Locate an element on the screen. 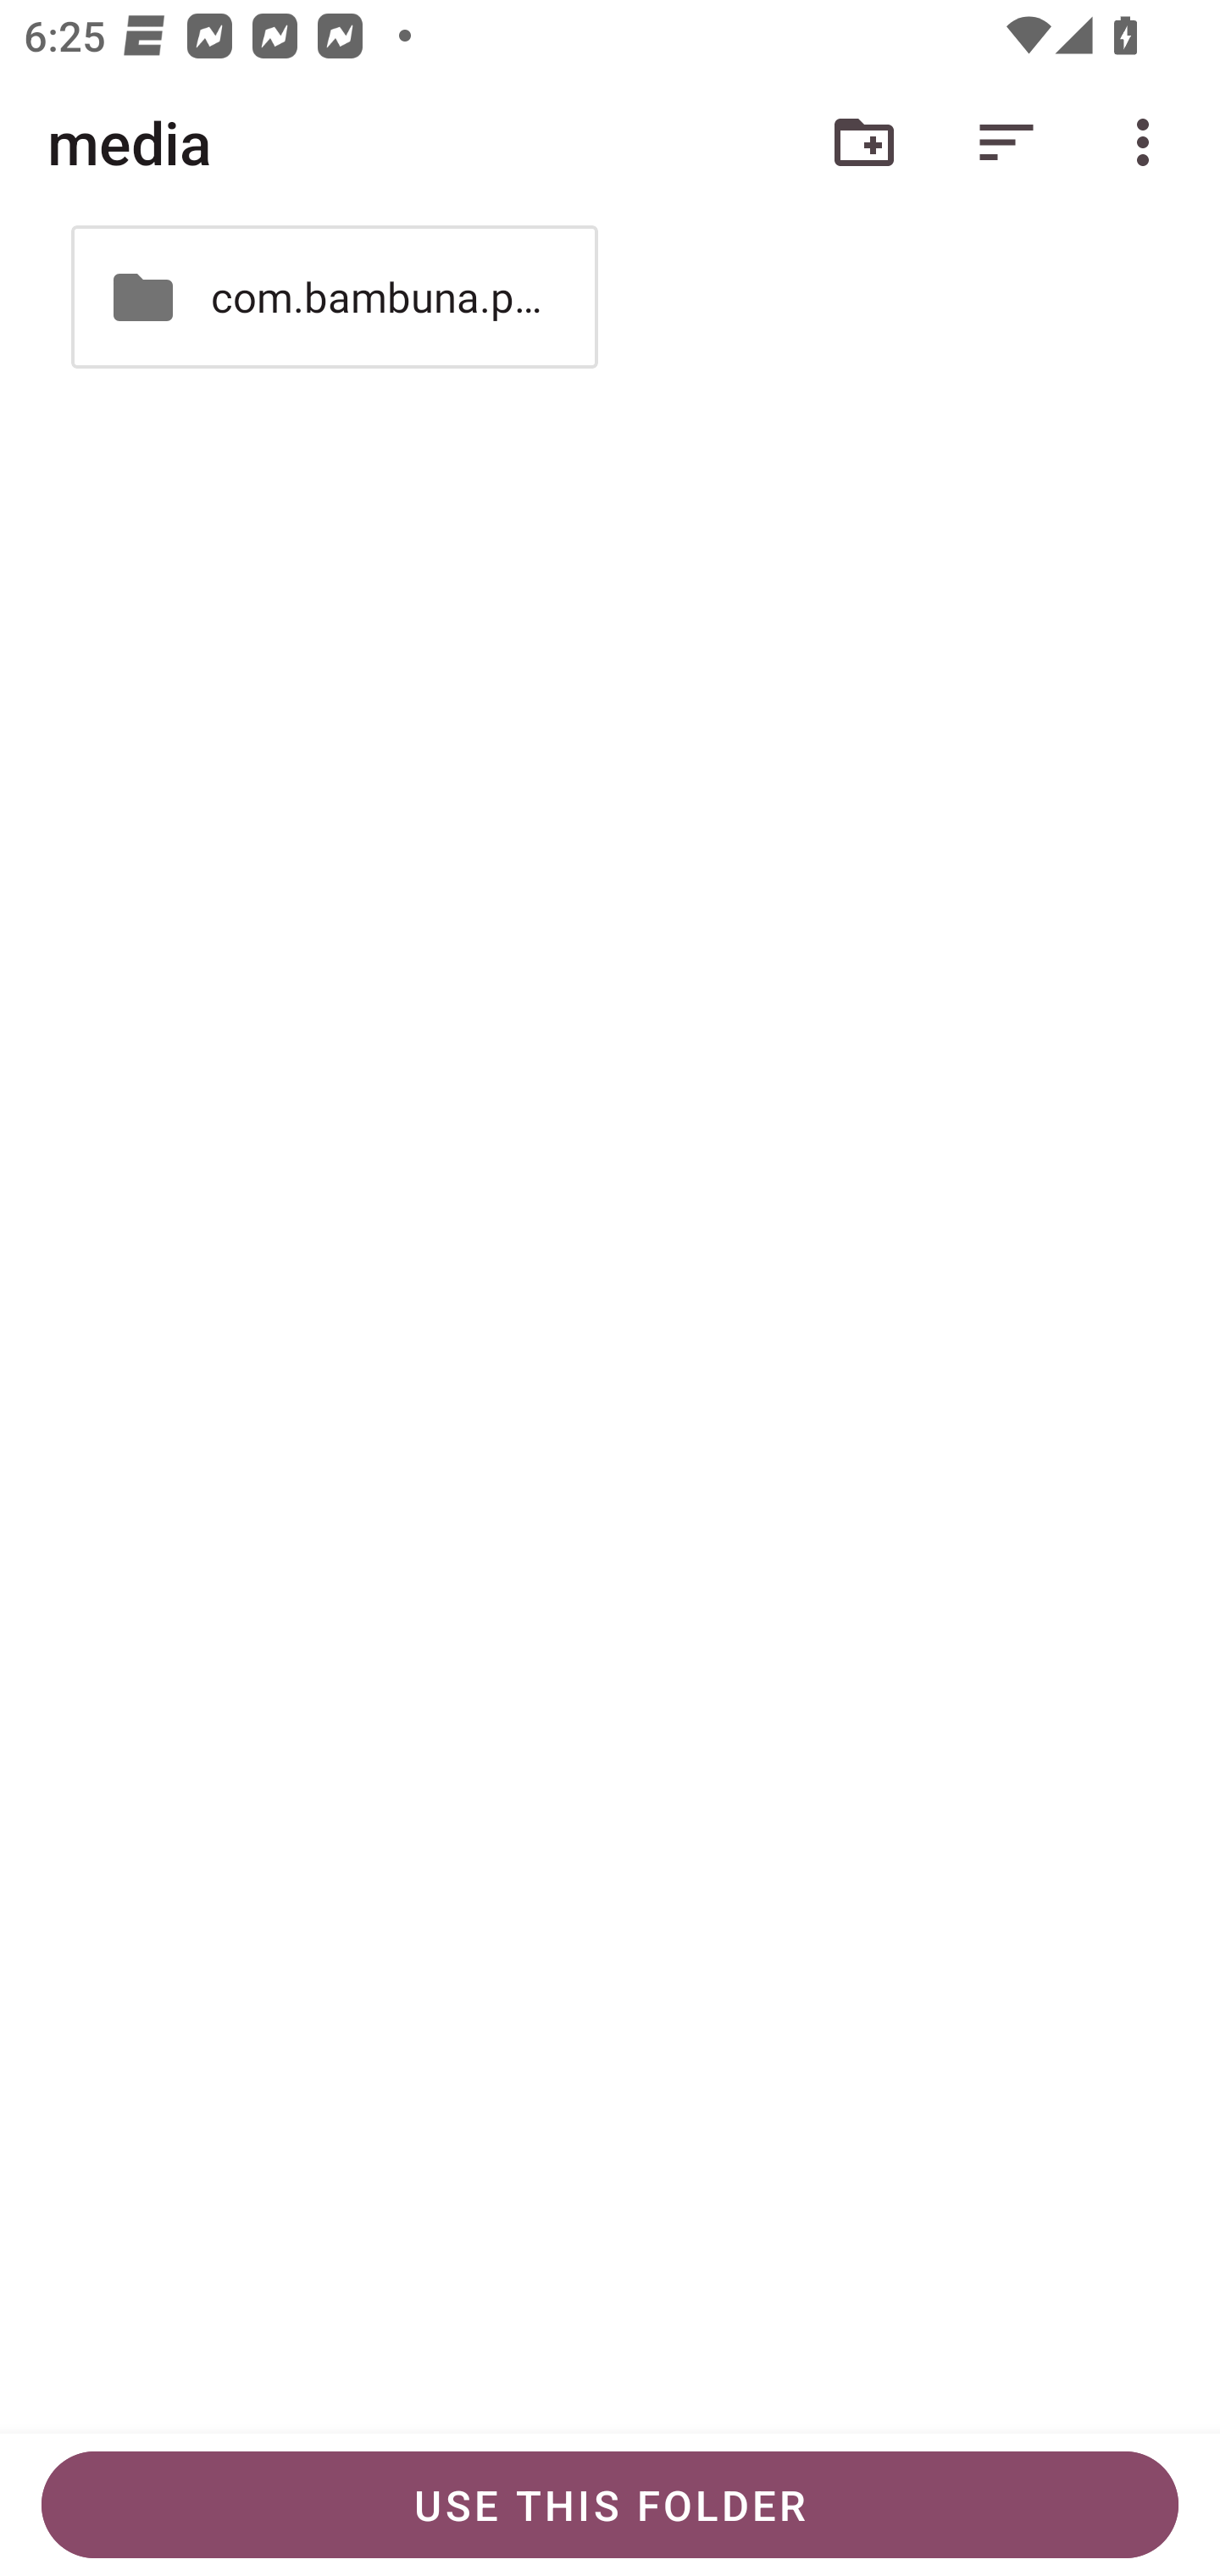  More options is located at coordinates (1149, 142).